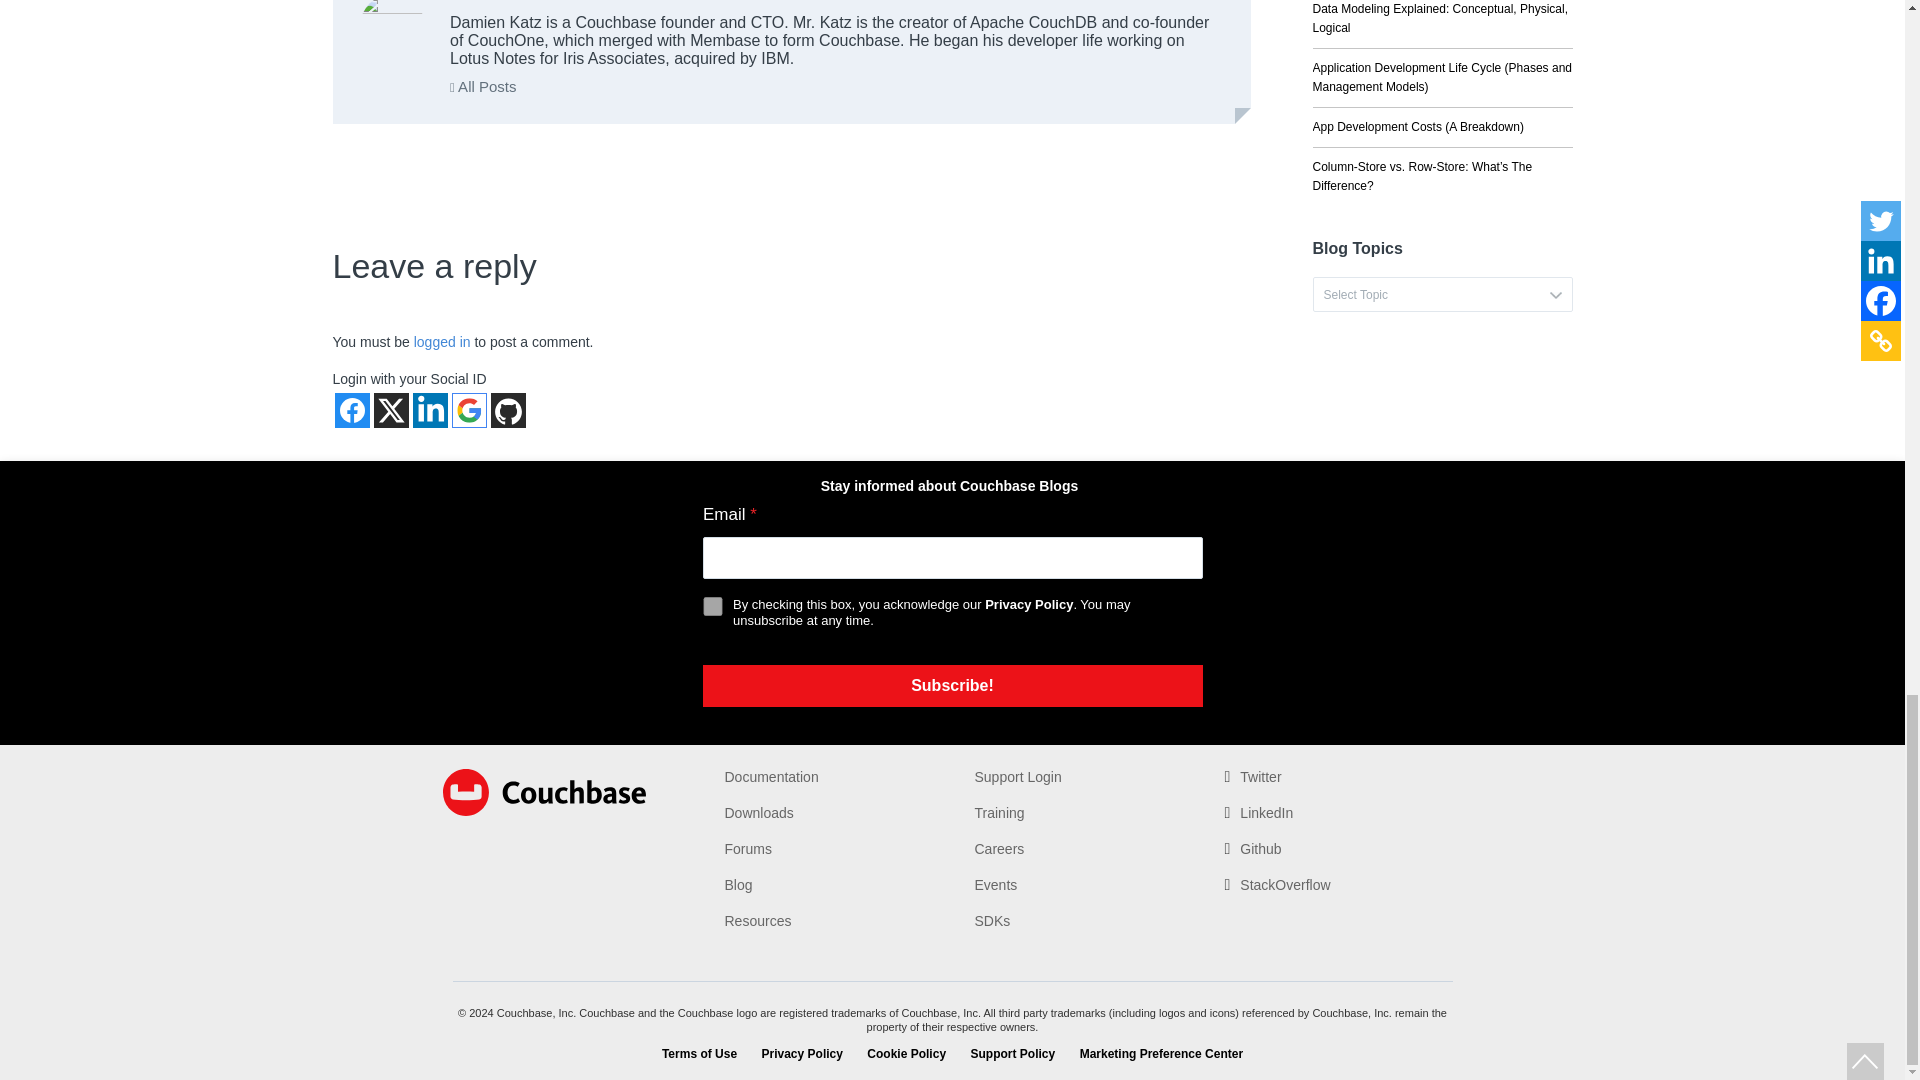 This screenshot has width=1920, height=1080. What do you see at coordinates (469, 410) in the screenshot?
I see `Login with Google` at bounding box center [469, 410].